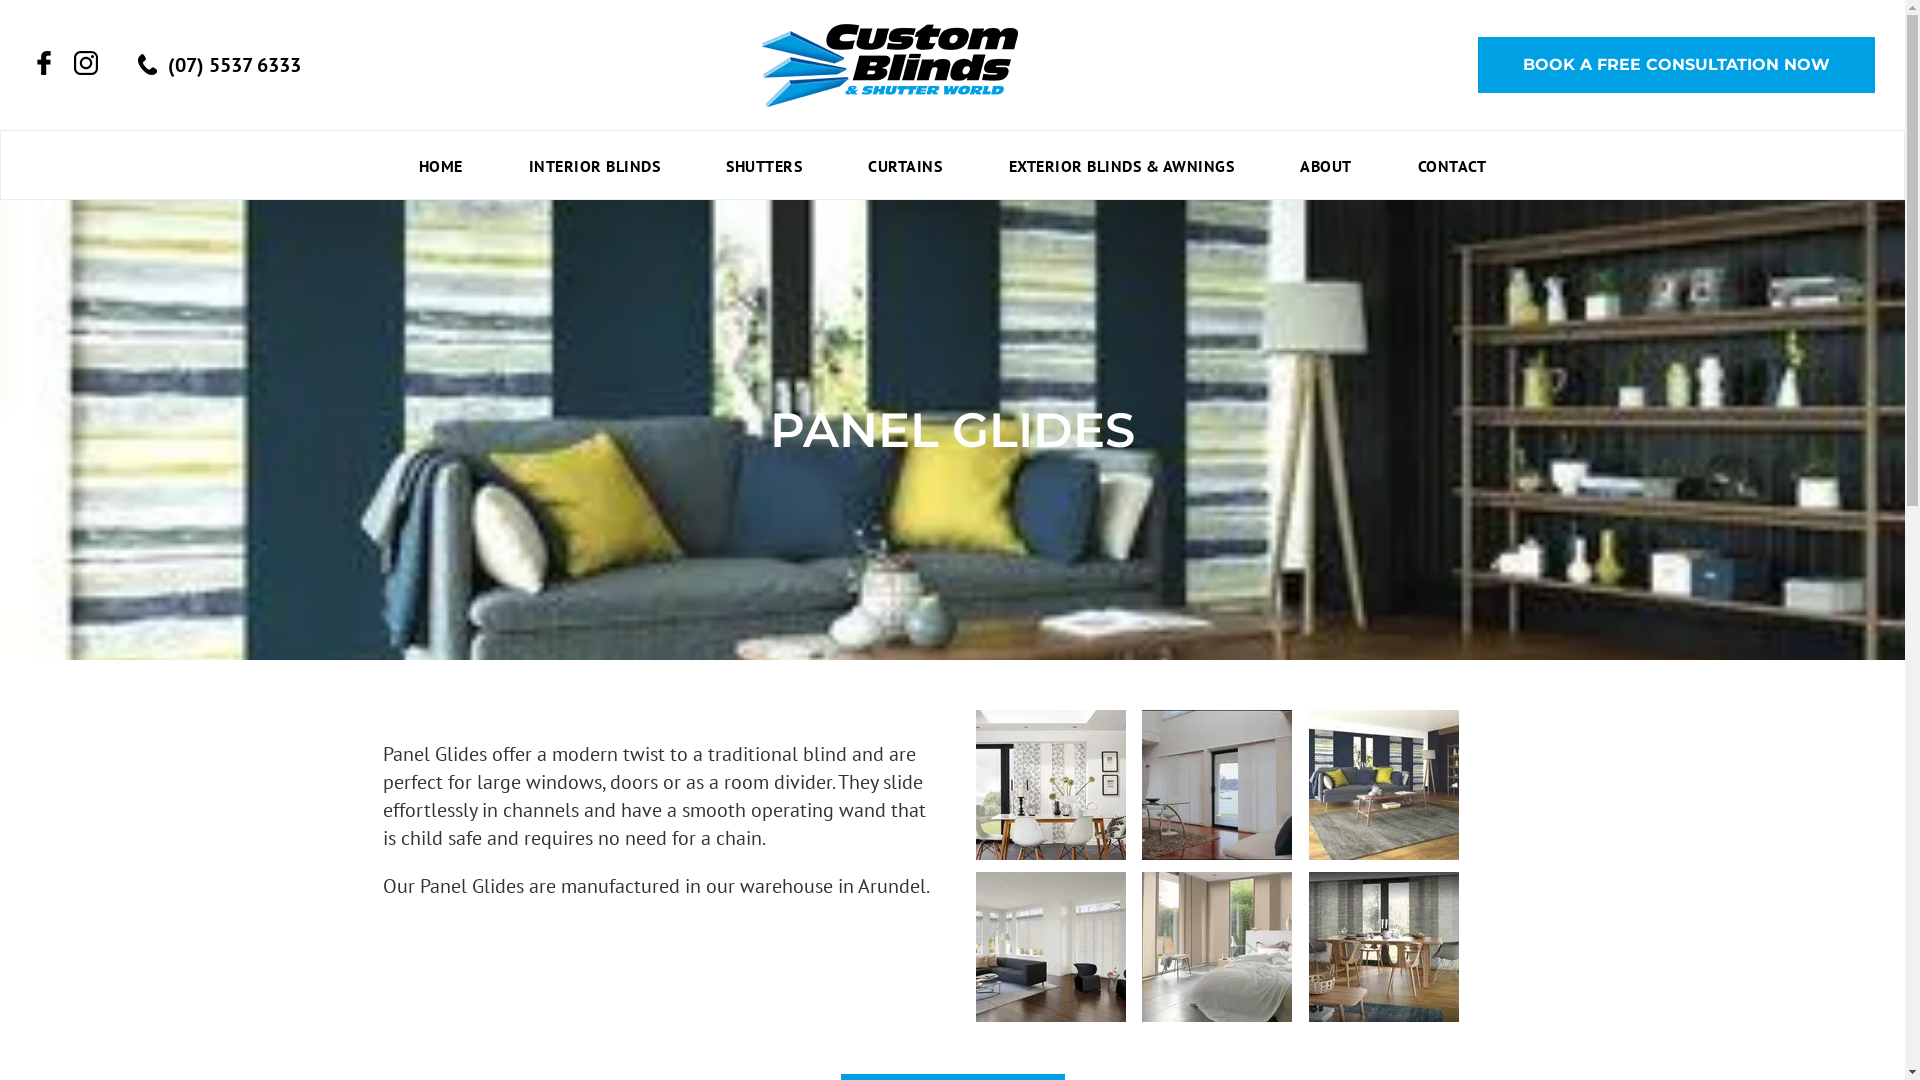 This screenshot has width=1920, height=1080. Describe the element at coordinates (1051, 785) in the screenshot. I see `Indoor Panel Glides 1` at that location.